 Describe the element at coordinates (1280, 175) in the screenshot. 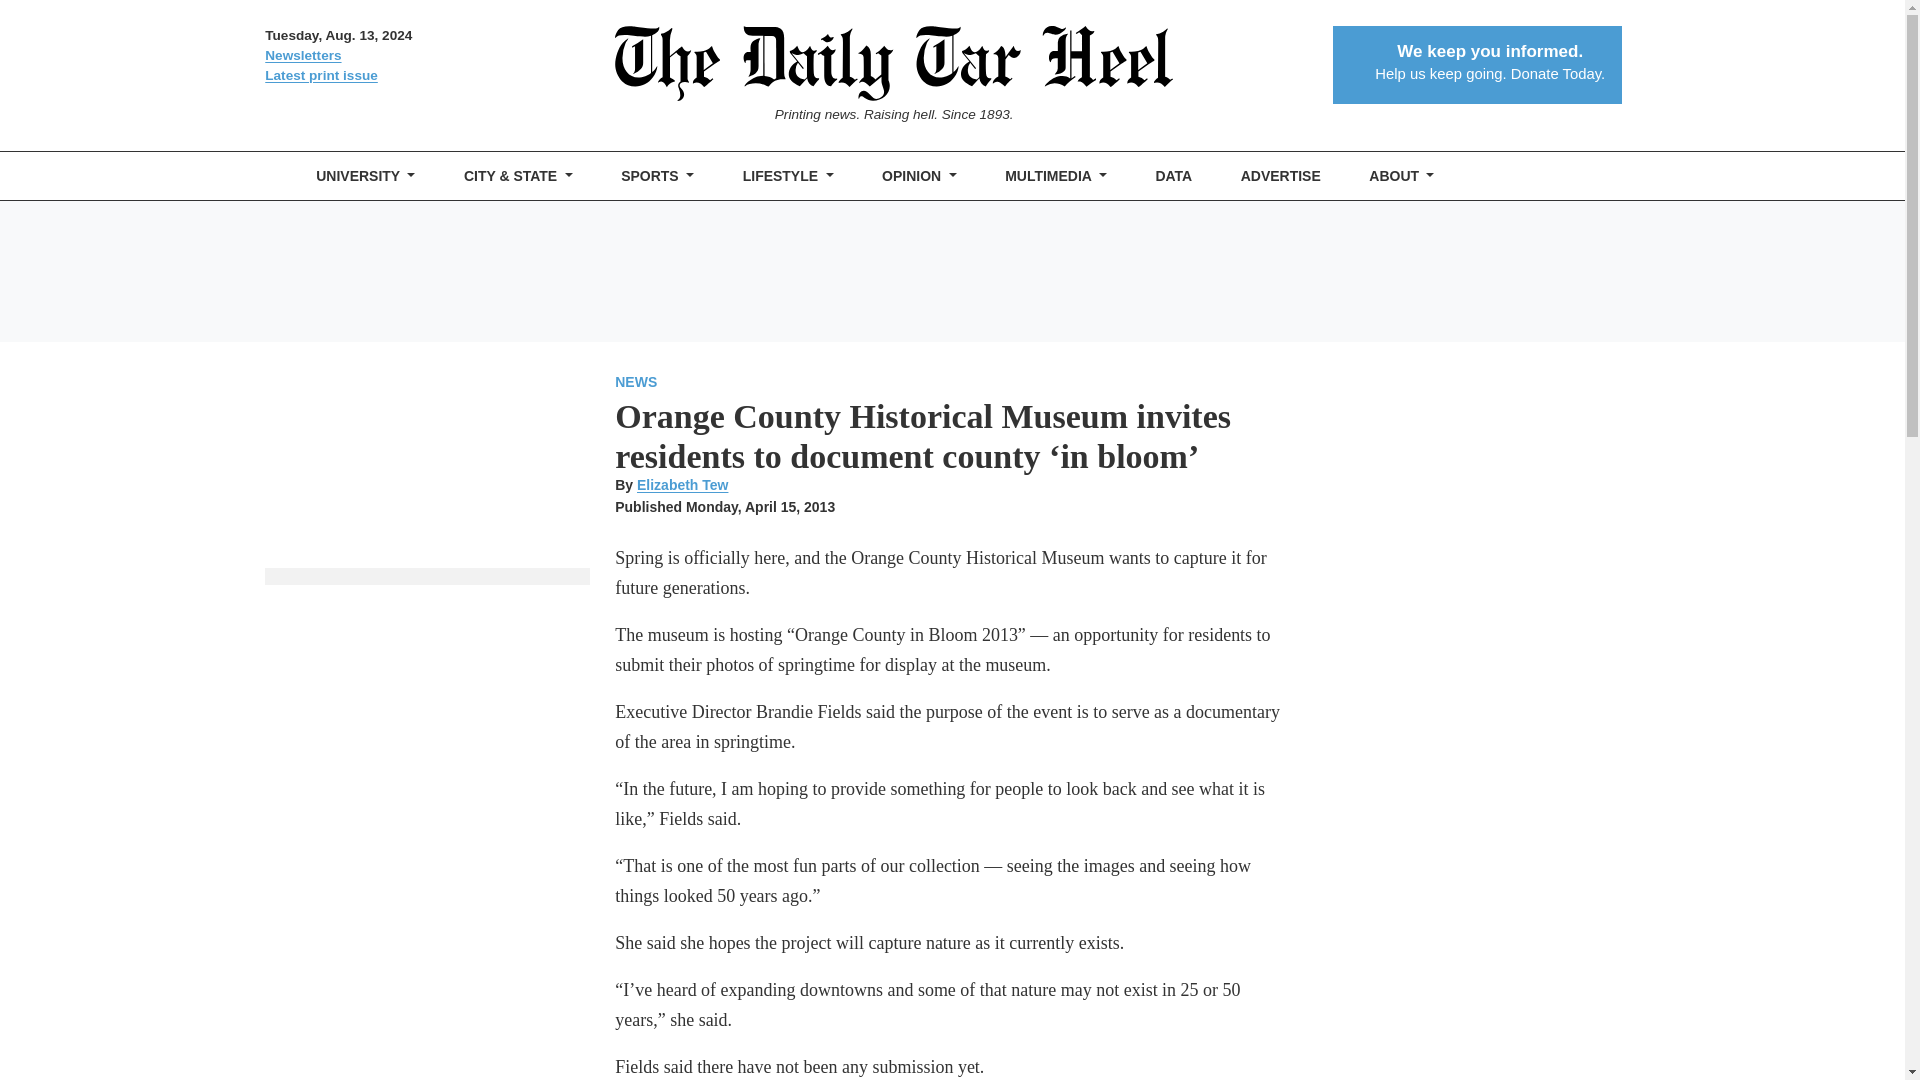

I see `Advertise` at that location.